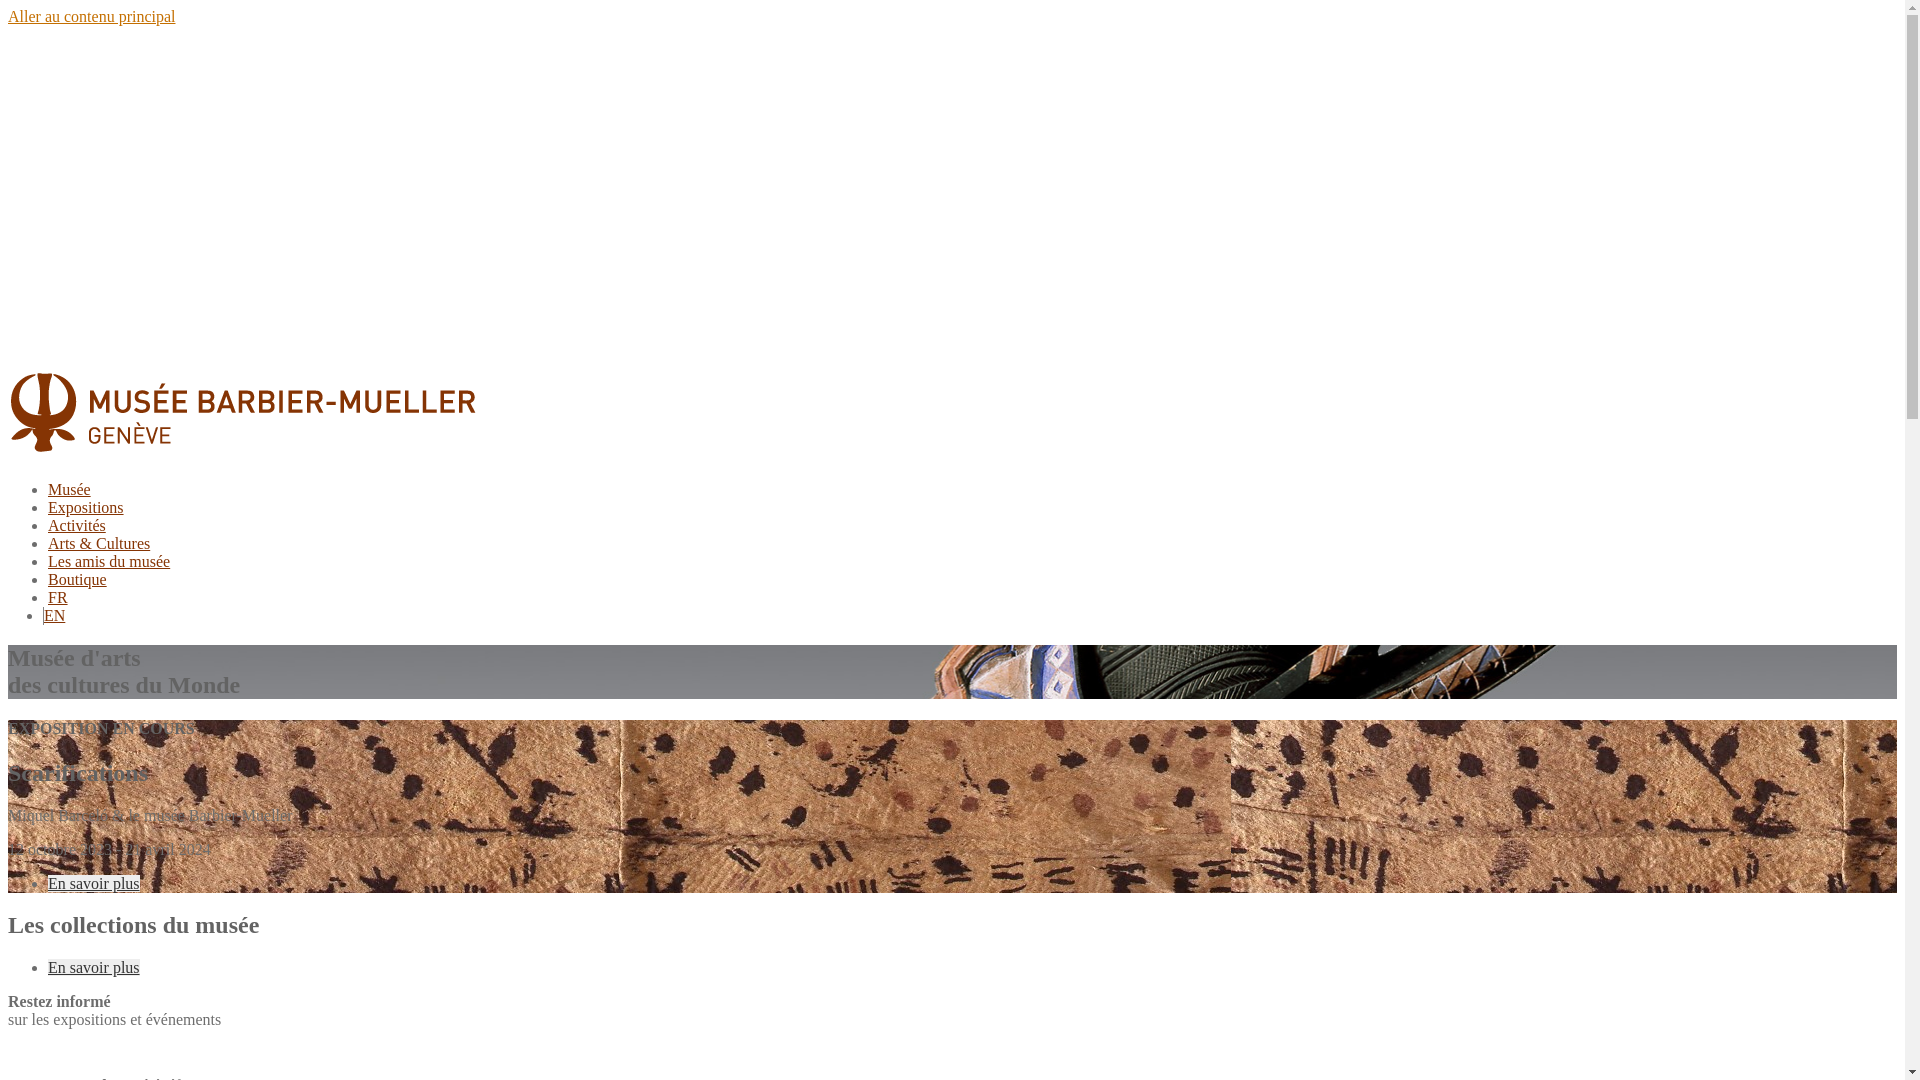 Image resolution: width=1920 pixels, height=1080 pixels. Describe the element at coordinates (92, 16) in the screenshot. I see `Aller au contenu principal` at that location.